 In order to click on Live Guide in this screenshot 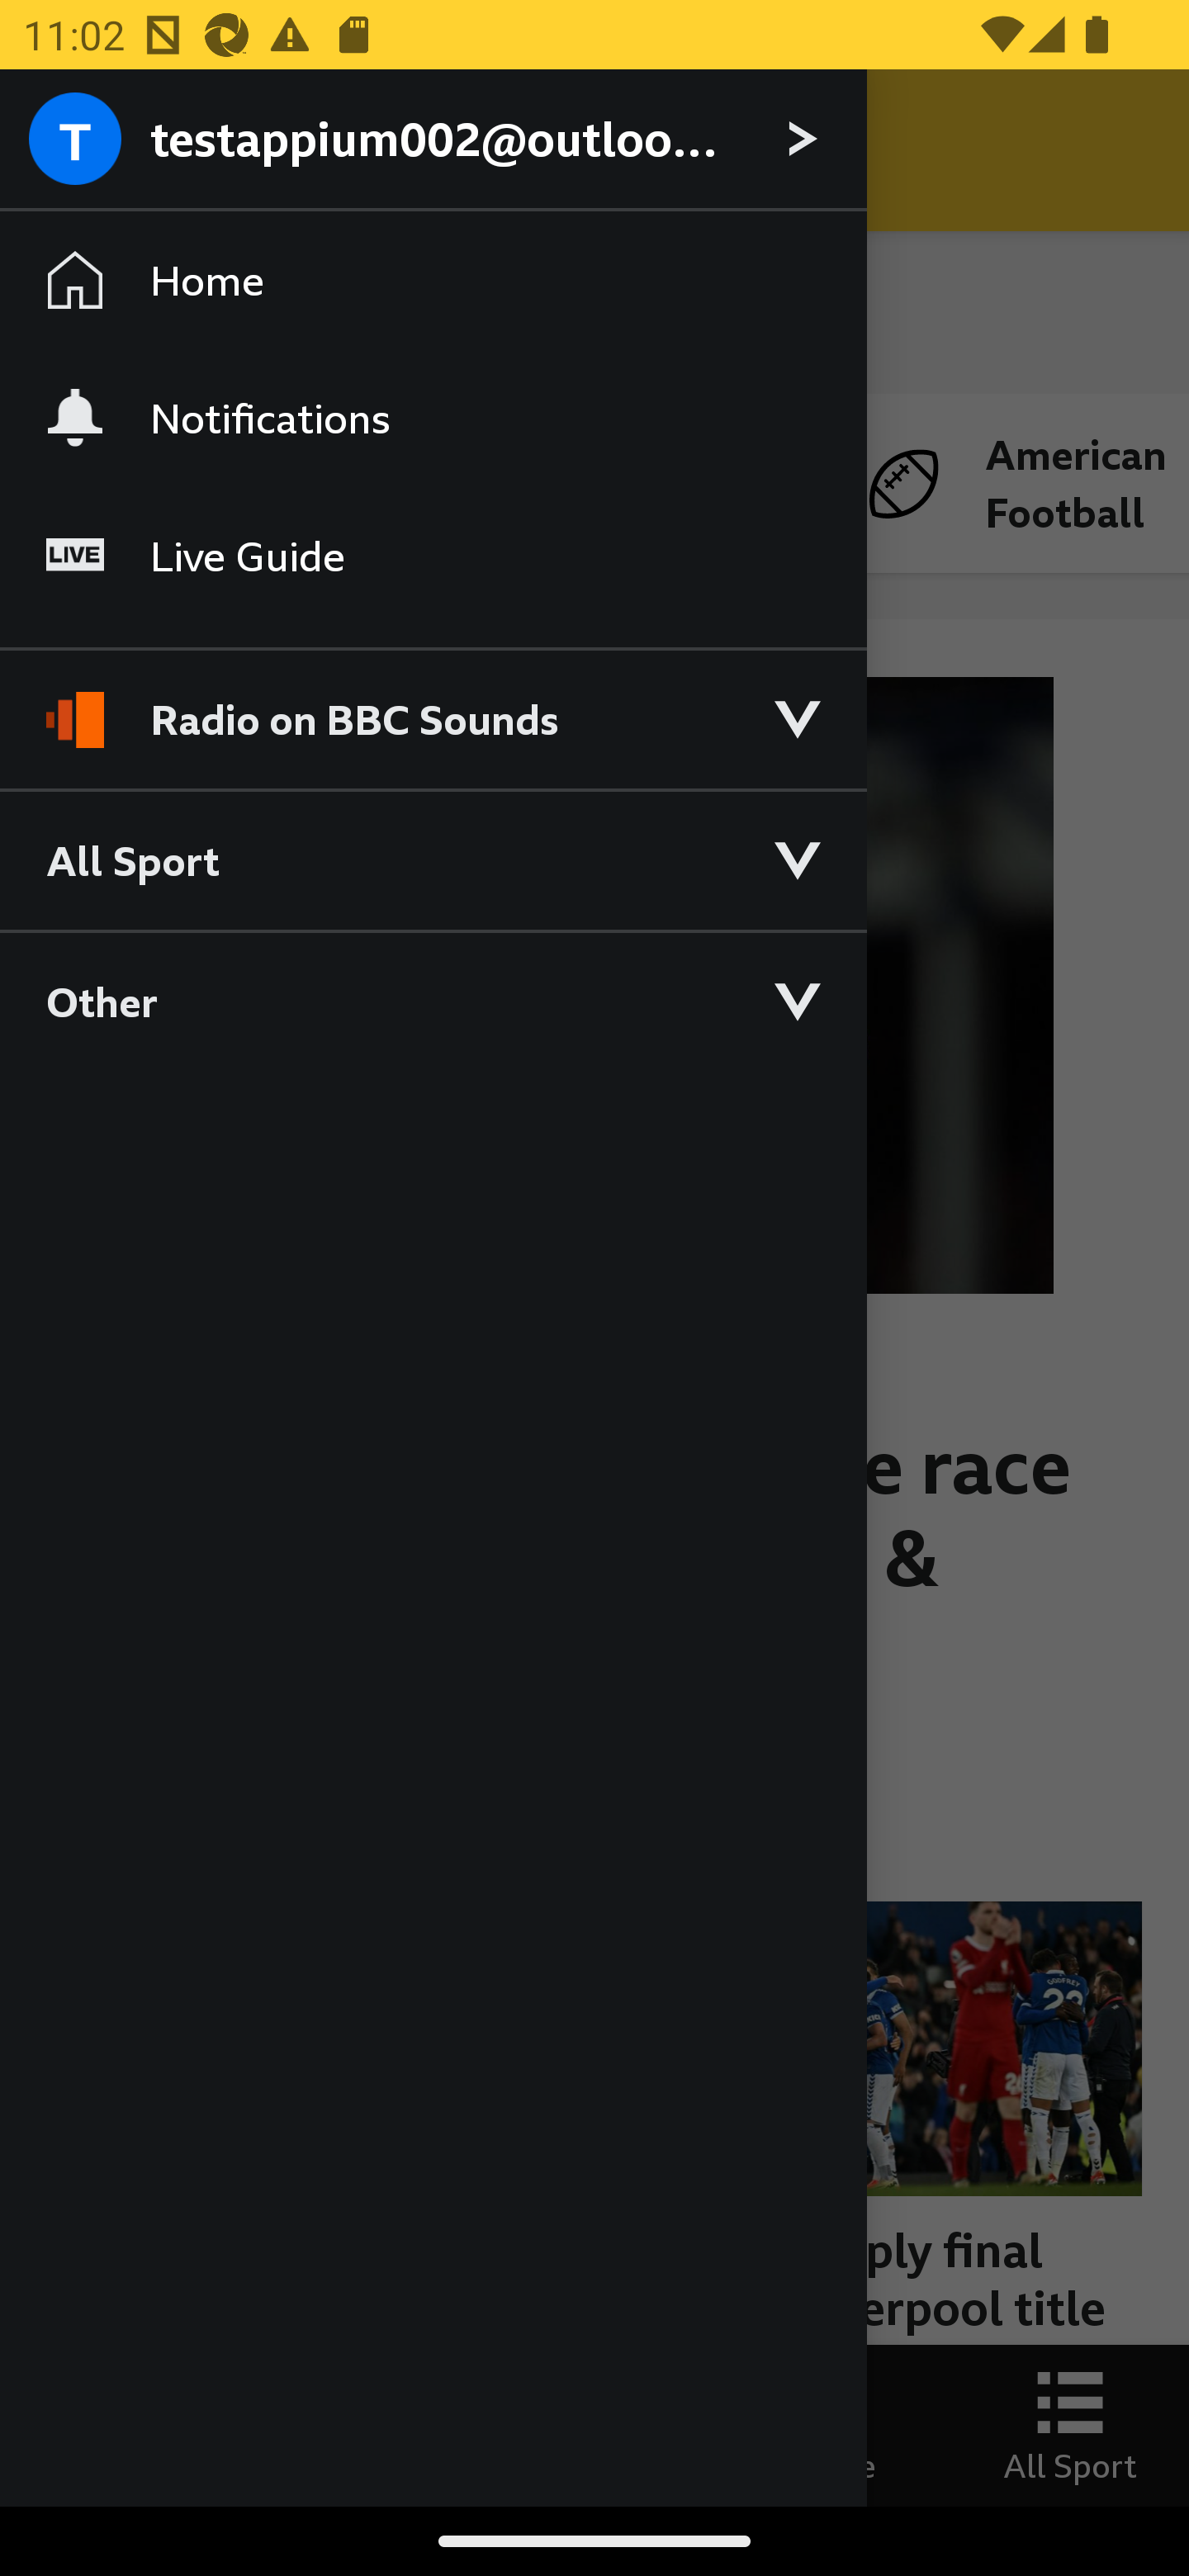, I will do `click(433, 556)`.